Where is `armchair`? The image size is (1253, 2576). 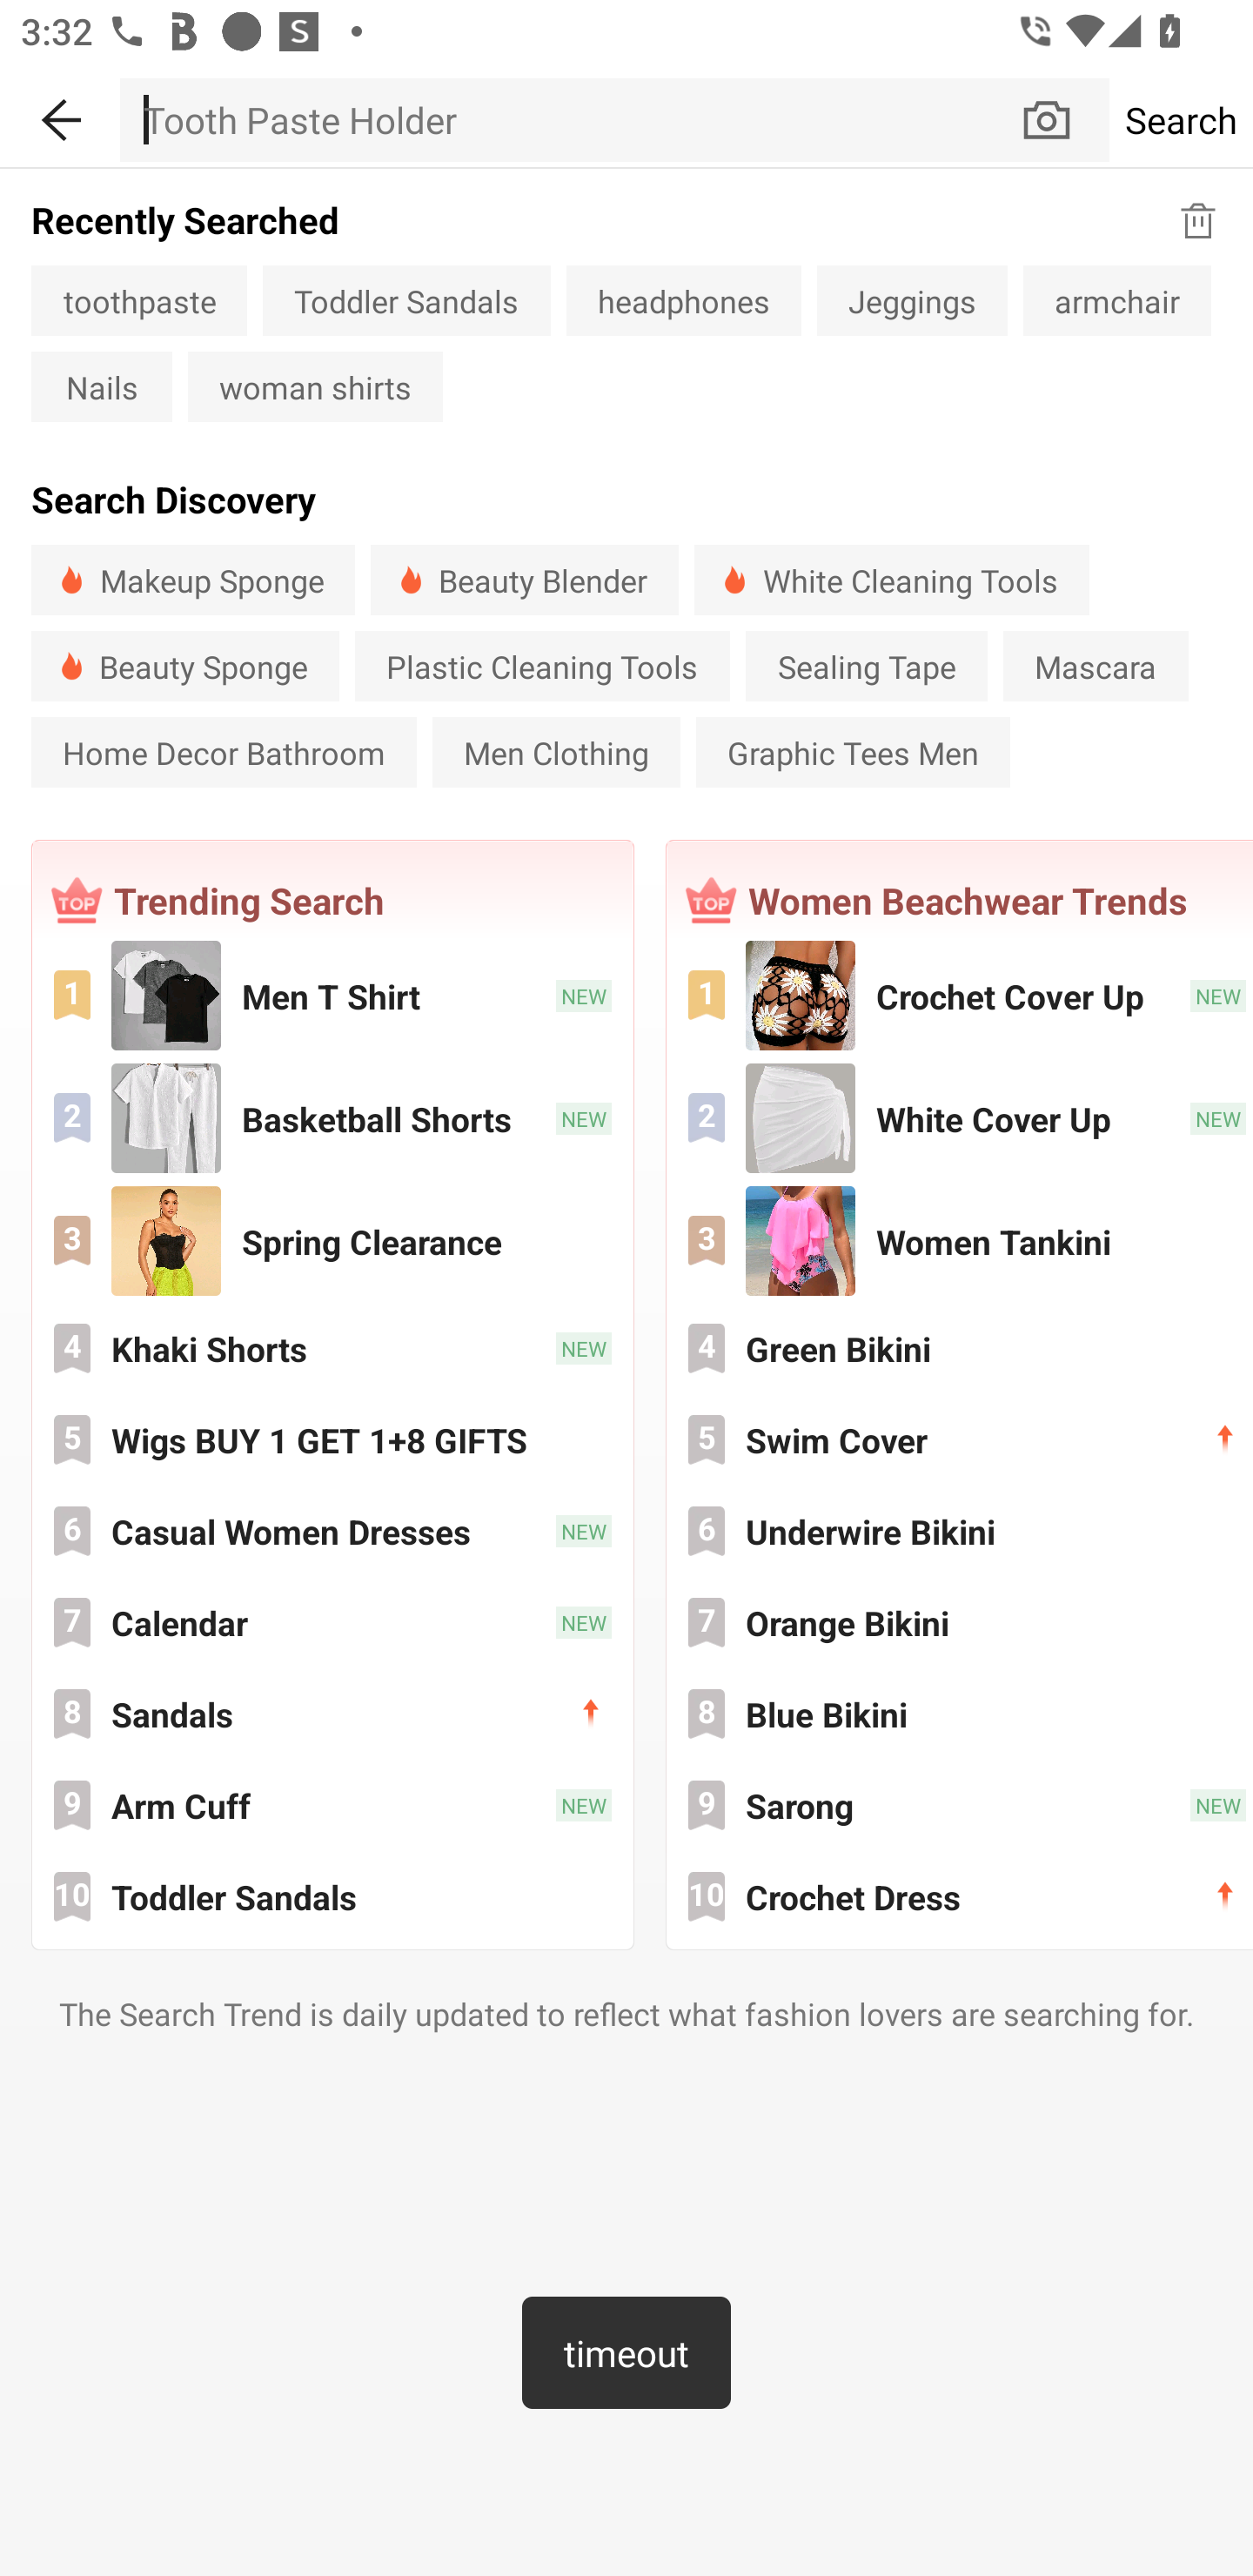
armchair is located at coordinates (1117, 299).